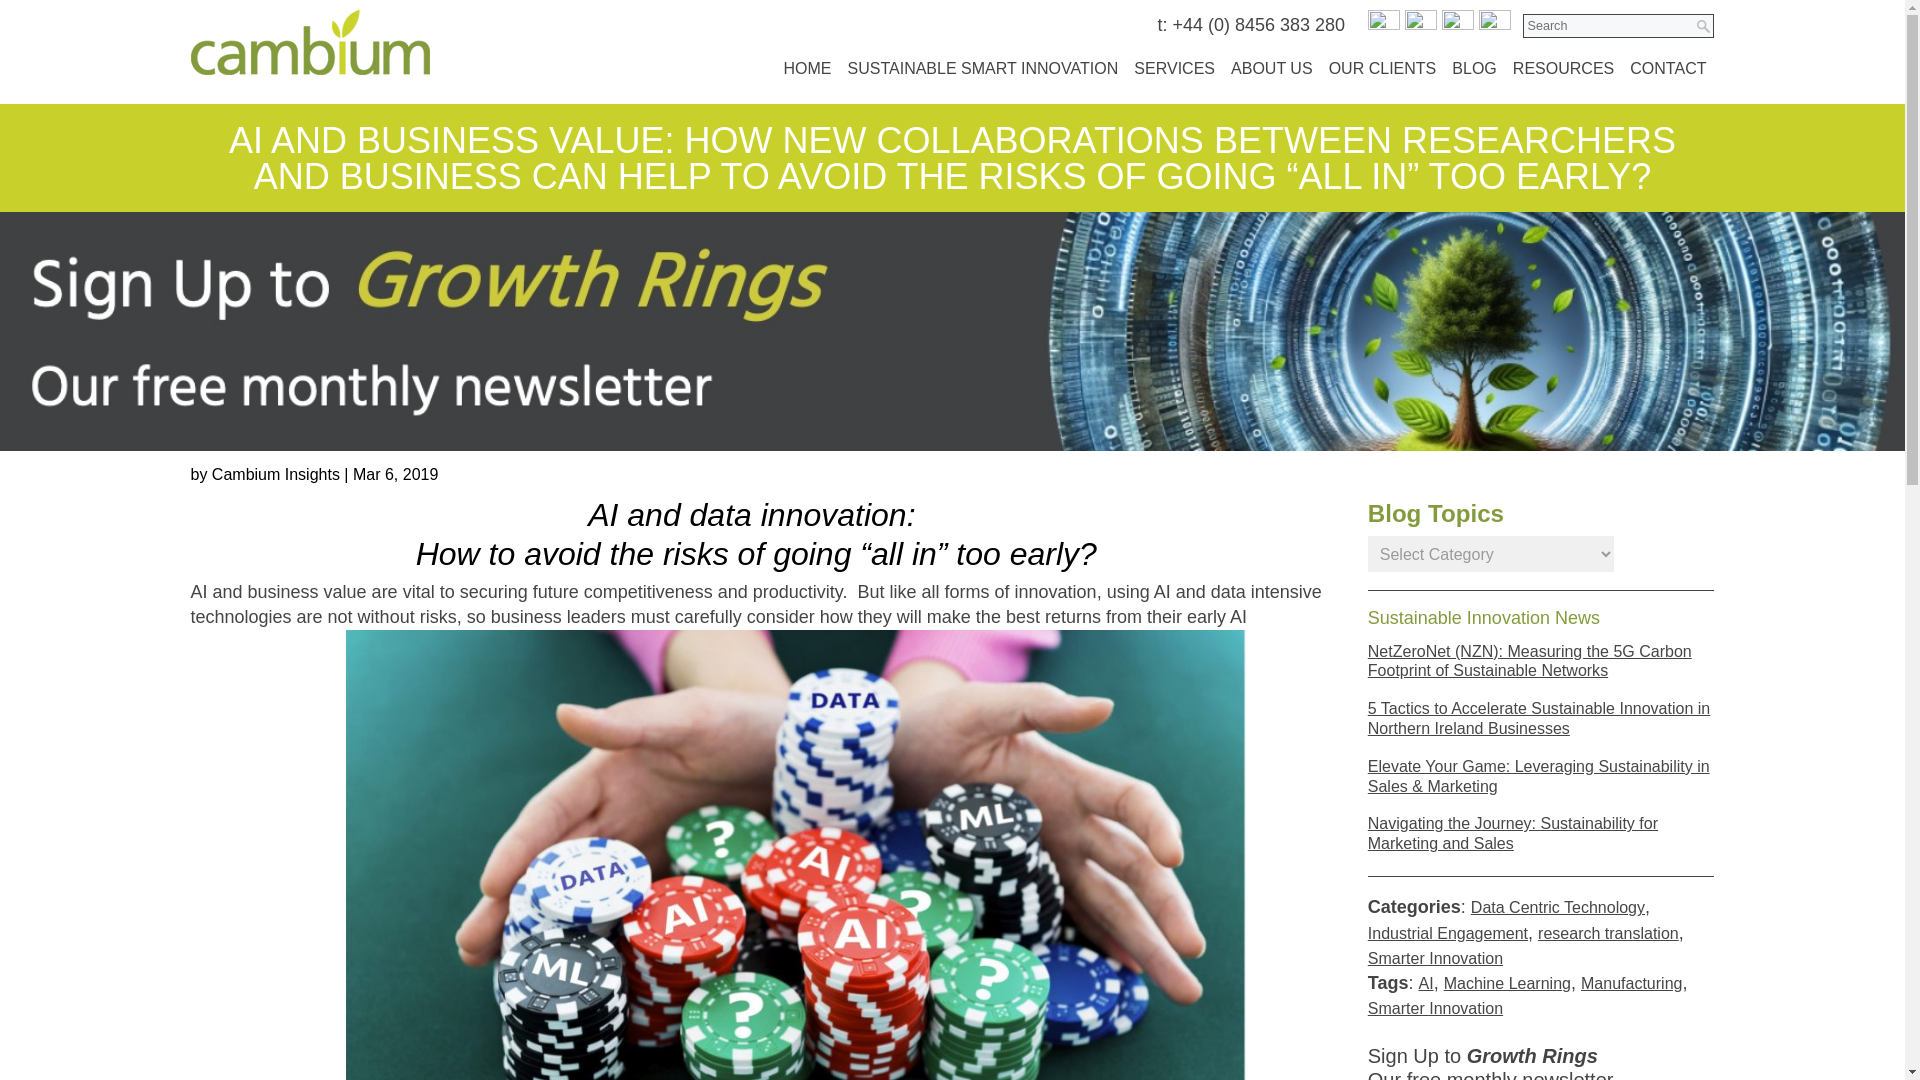 The image size is (1920, 1080). Describe the element at coordinates (1608, 938) in the screenshot. I see `research translation` at that location.